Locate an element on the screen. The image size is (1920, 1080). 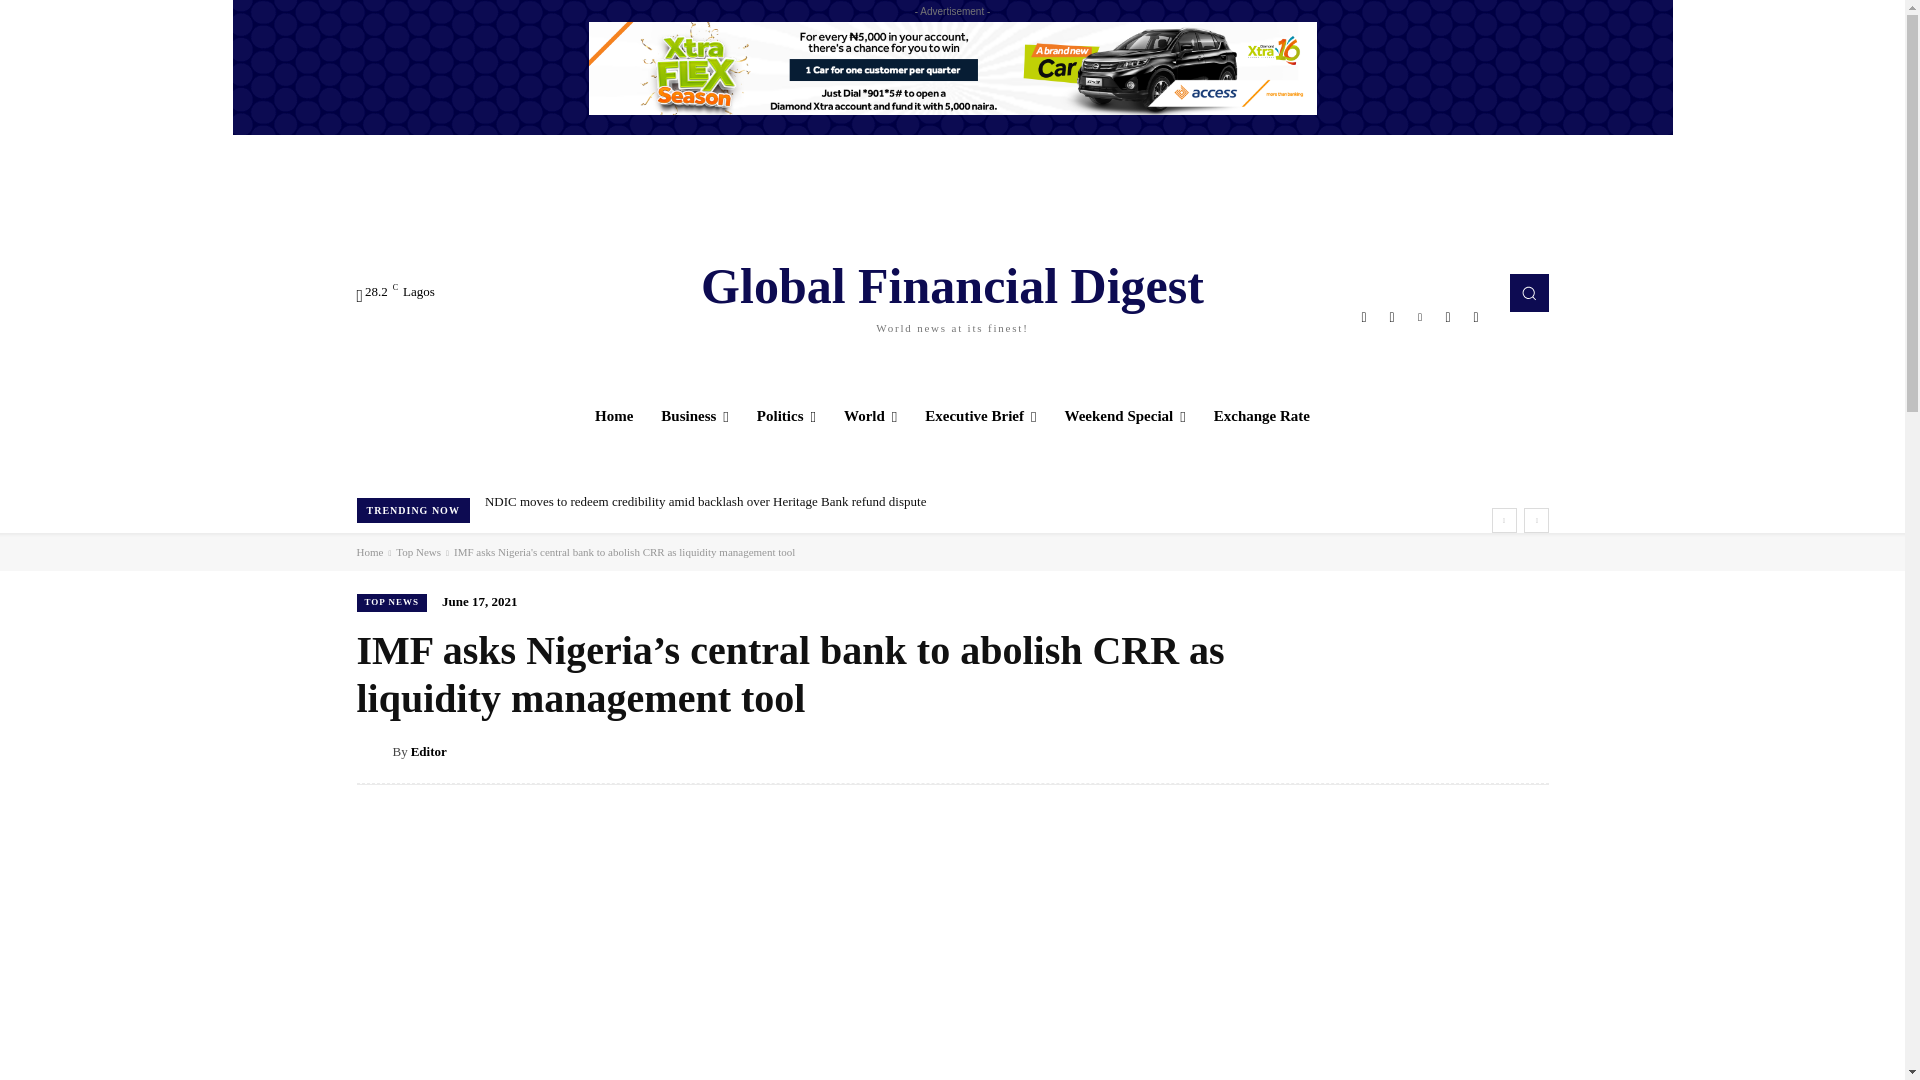
Linkedin is located at coordinates (1420, 316).